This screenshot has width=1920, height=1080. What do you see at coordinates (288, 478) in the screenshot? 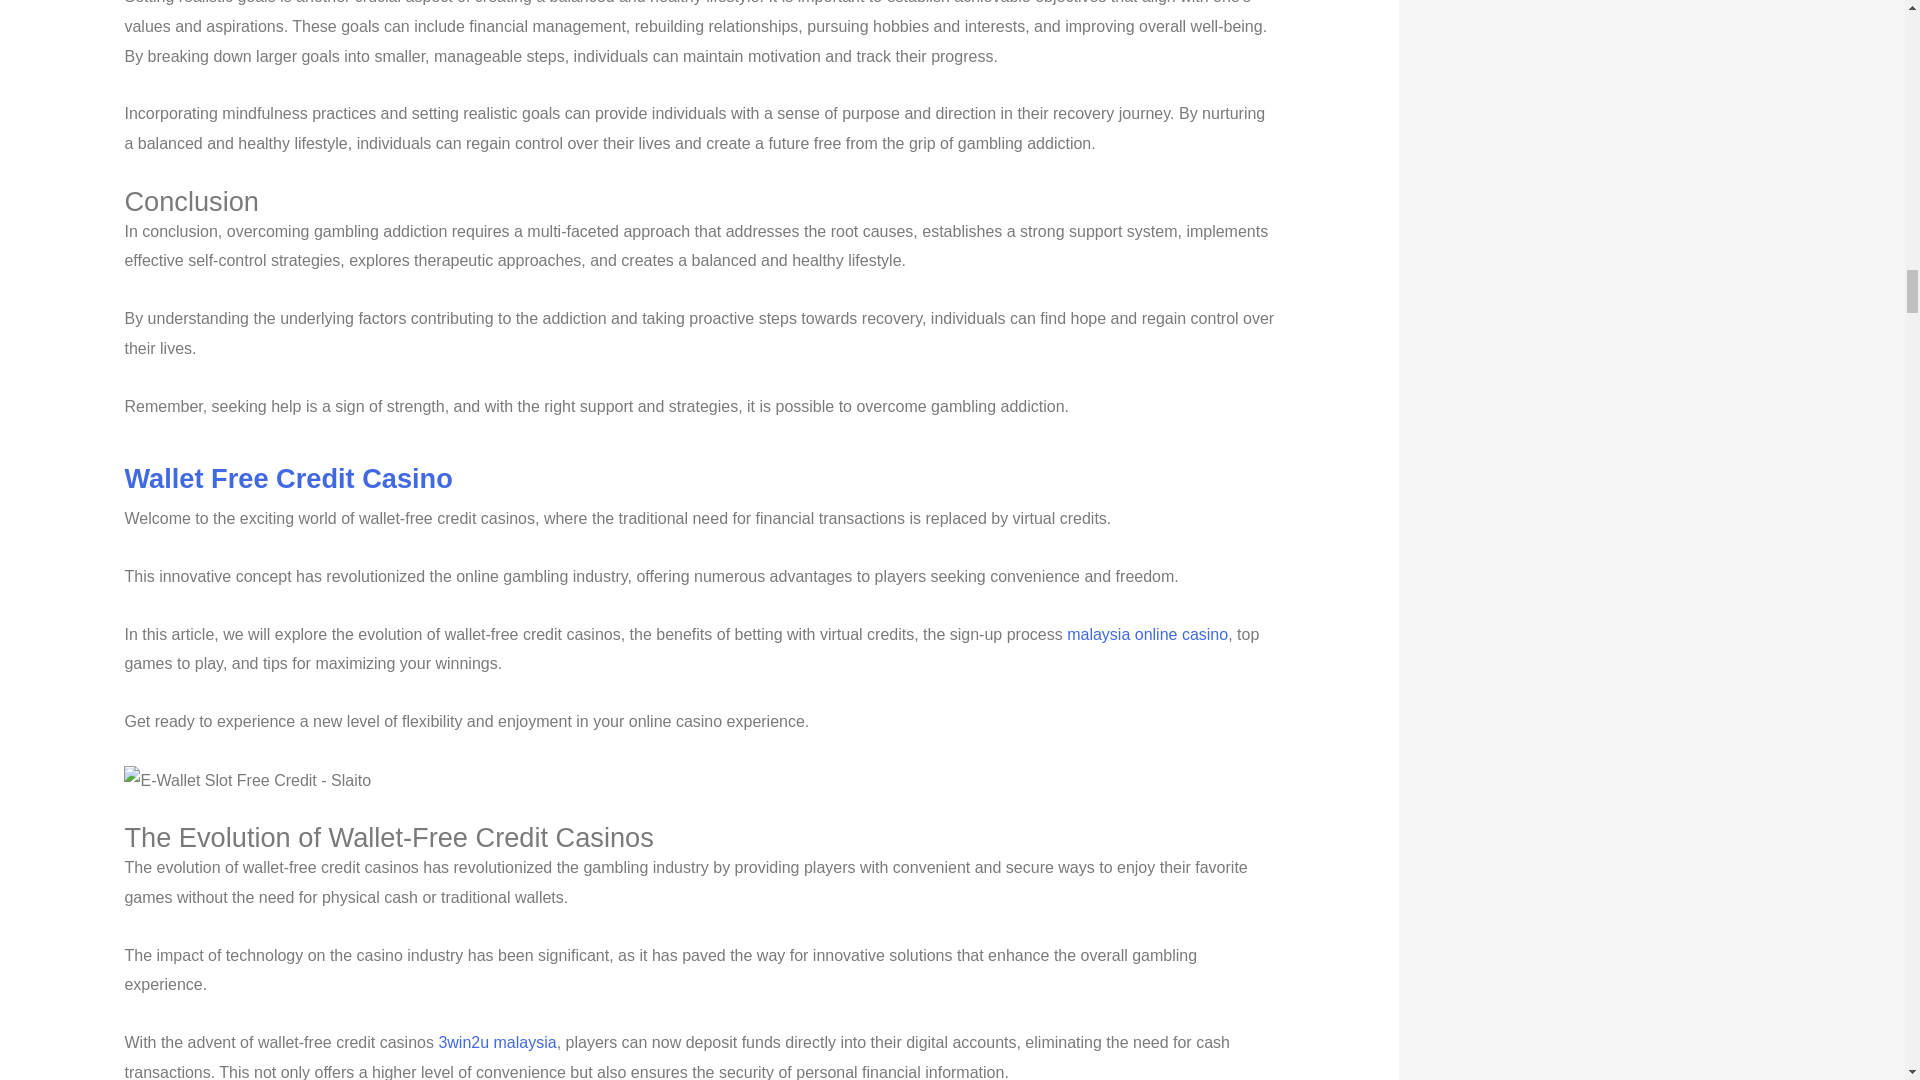
I see `Wallet Free Credit Casino` at bounding box center [288, 478].